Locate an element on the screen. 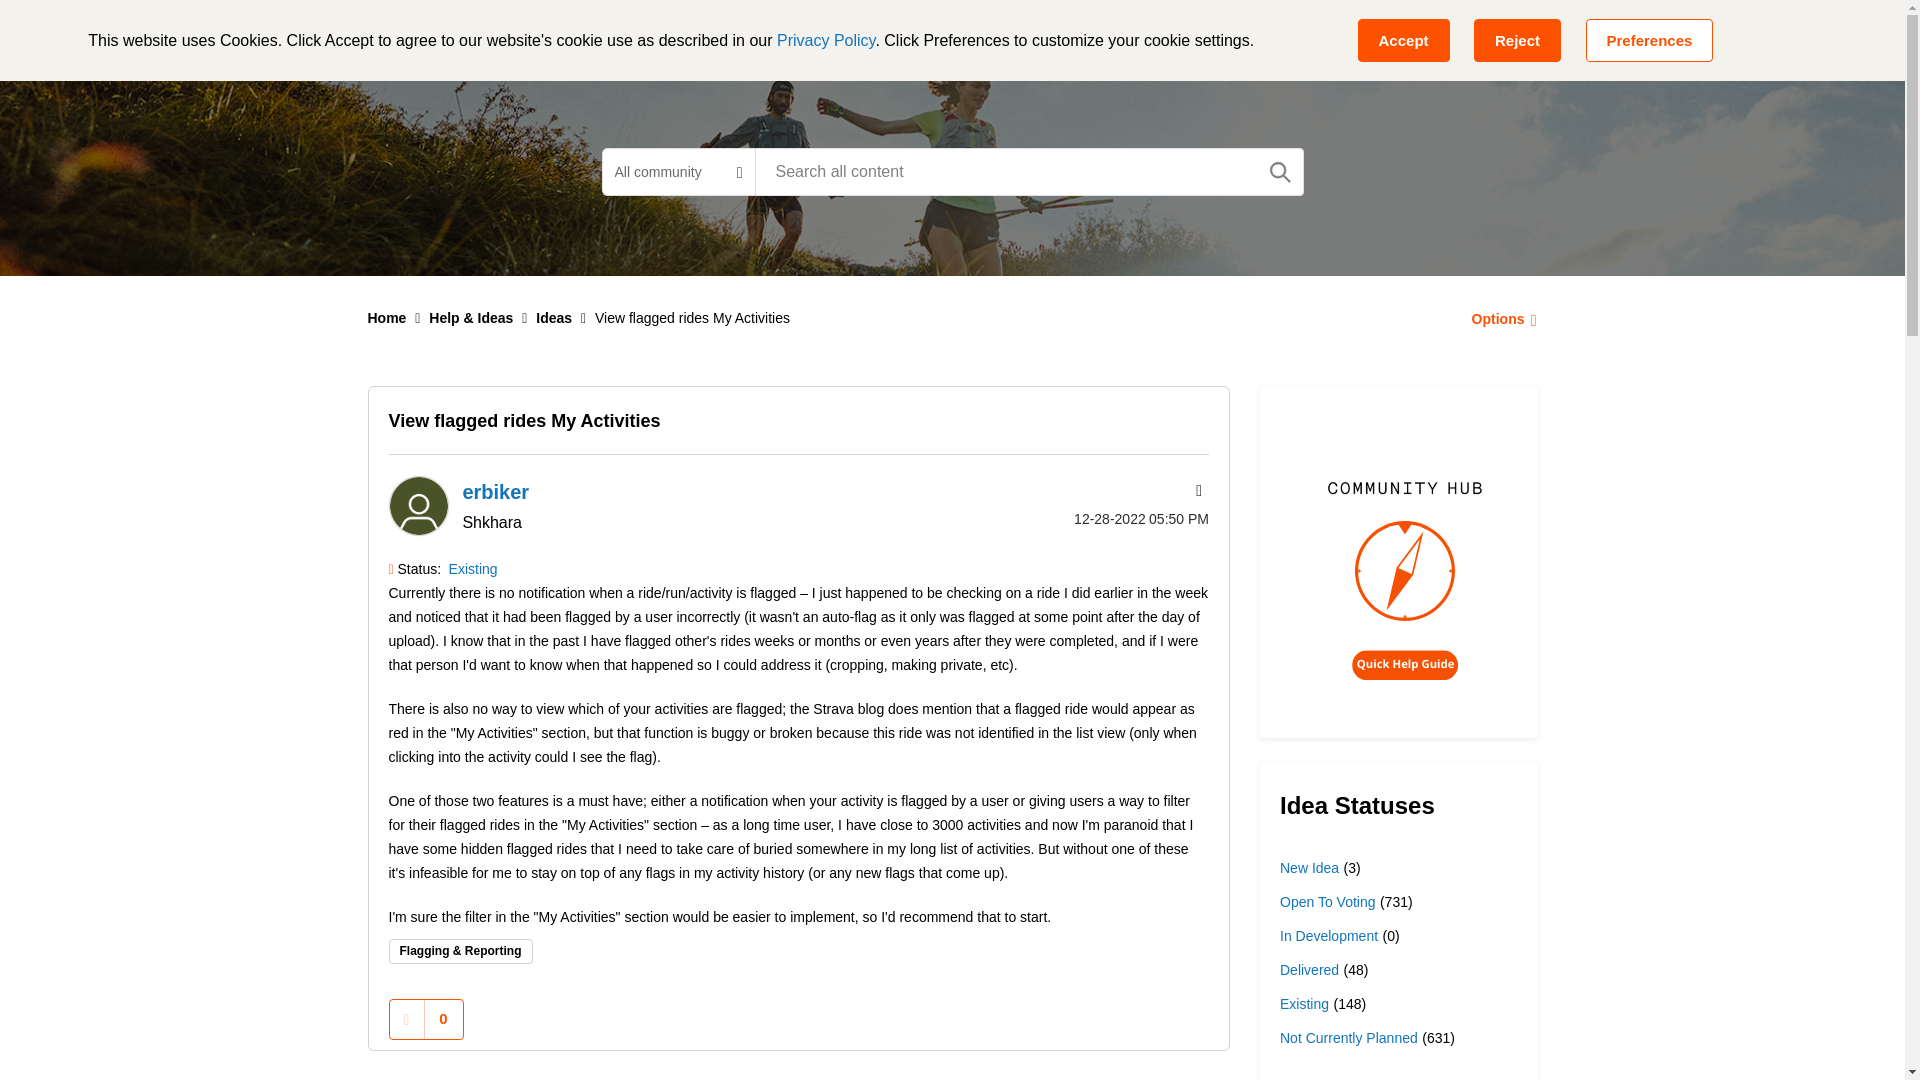 The width and height of the screenshot is (1920, 1080). Developers is located at coordinates (897, 34).